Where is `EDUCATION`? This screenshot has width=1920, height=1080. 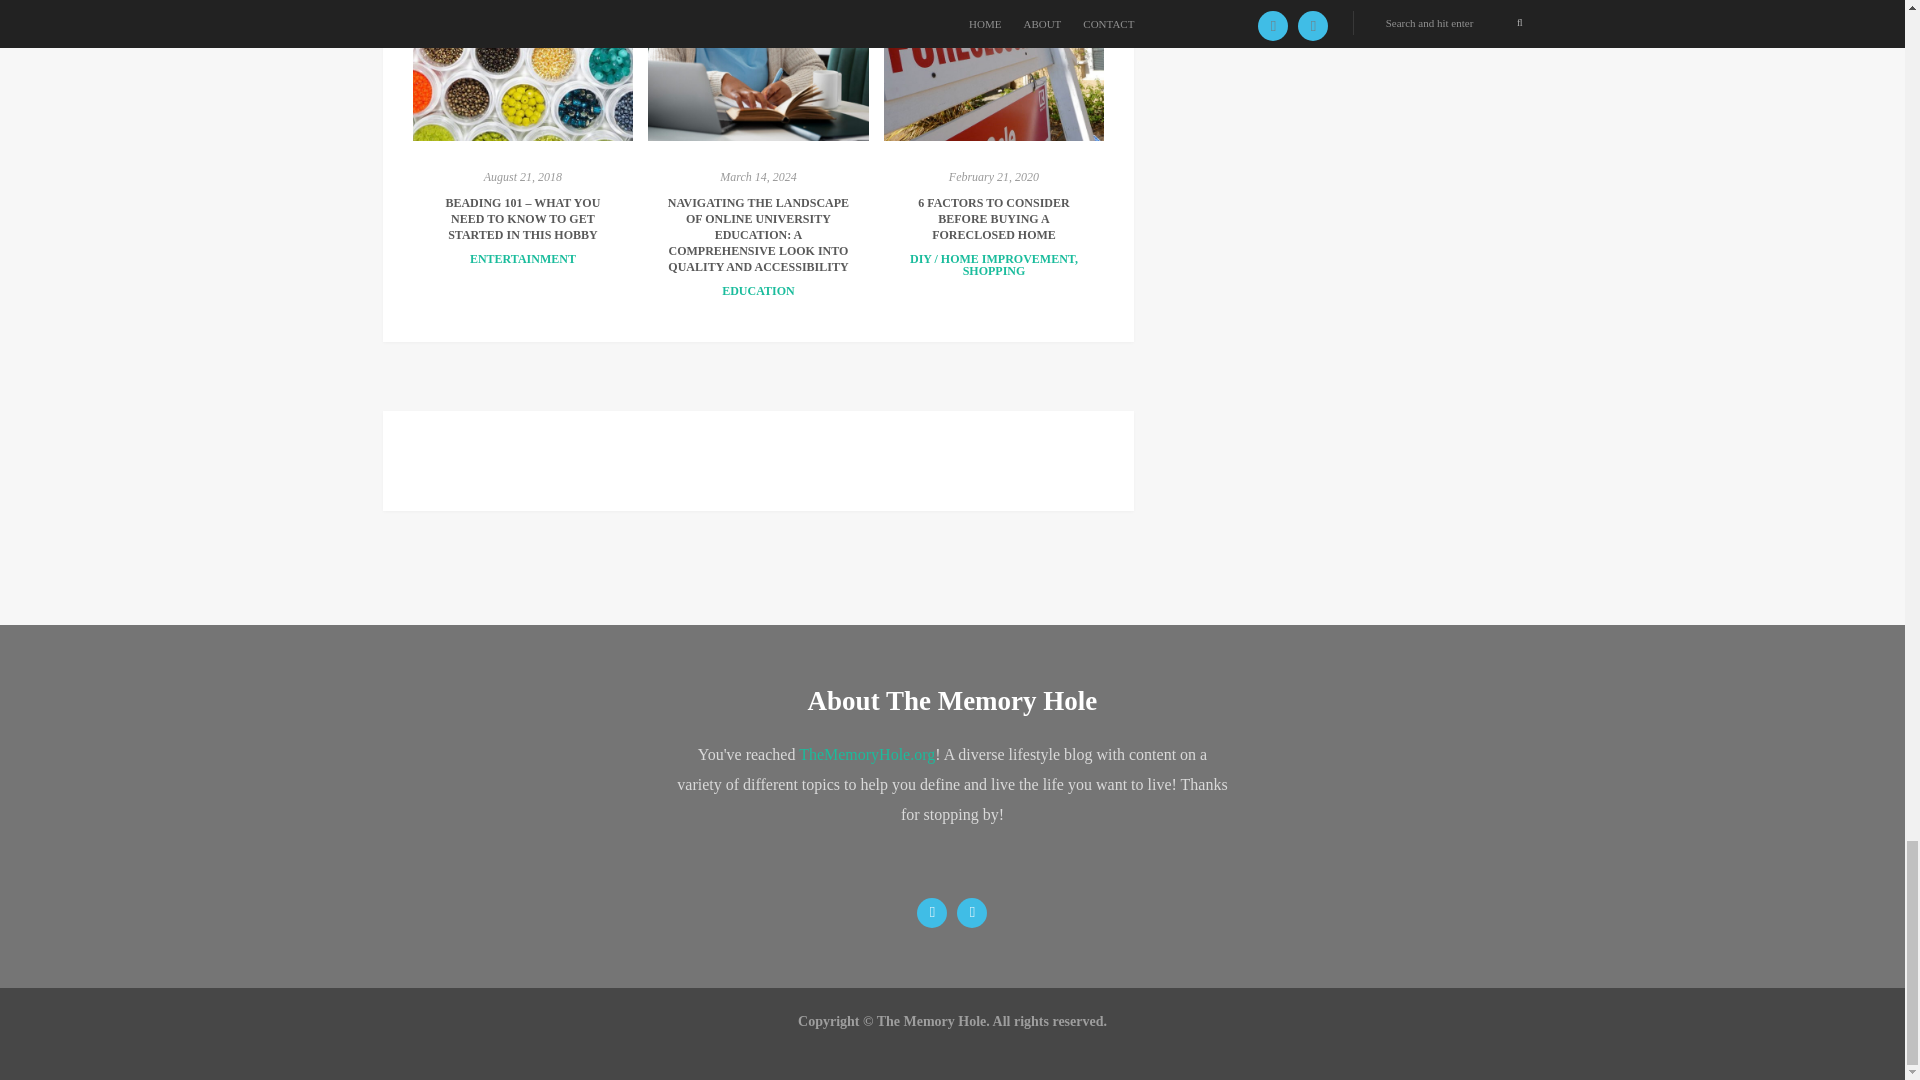
EDUCATION is located at coordinates (758, 291).